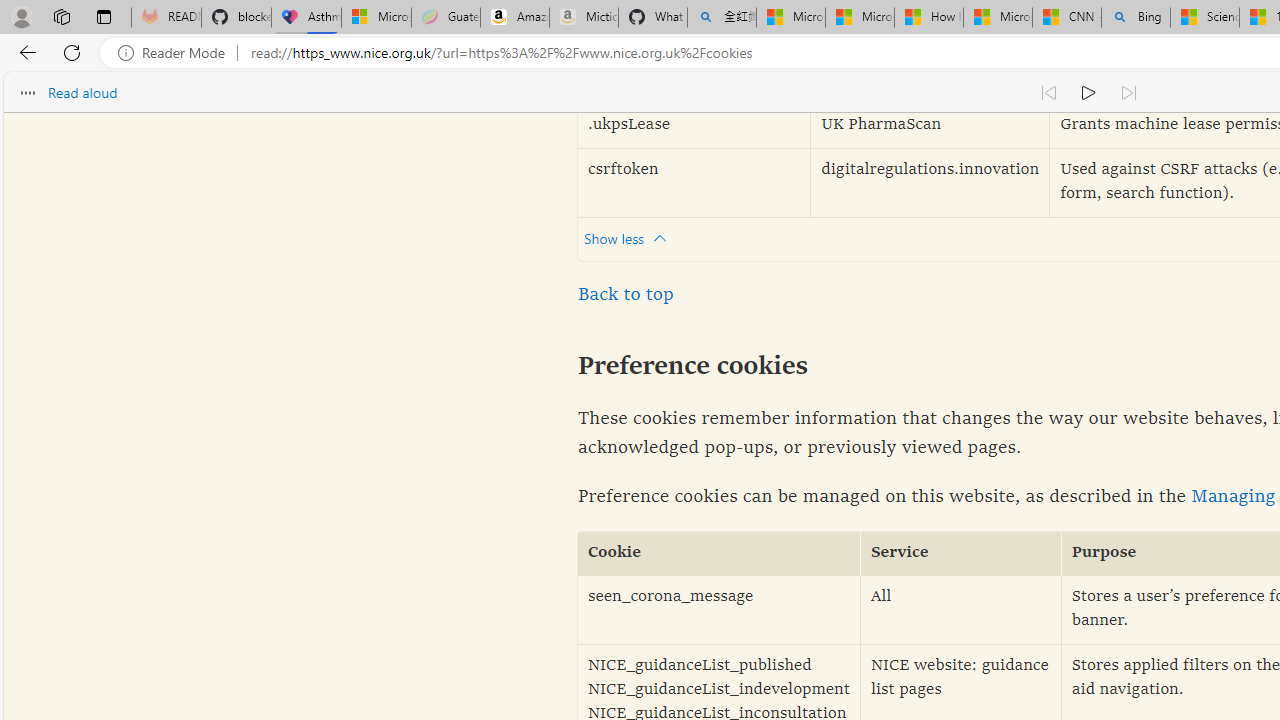 This screenshot has width=1280, height=720. I want to click on Microsoft-Report a Concern to Bing, so click(376, 18).